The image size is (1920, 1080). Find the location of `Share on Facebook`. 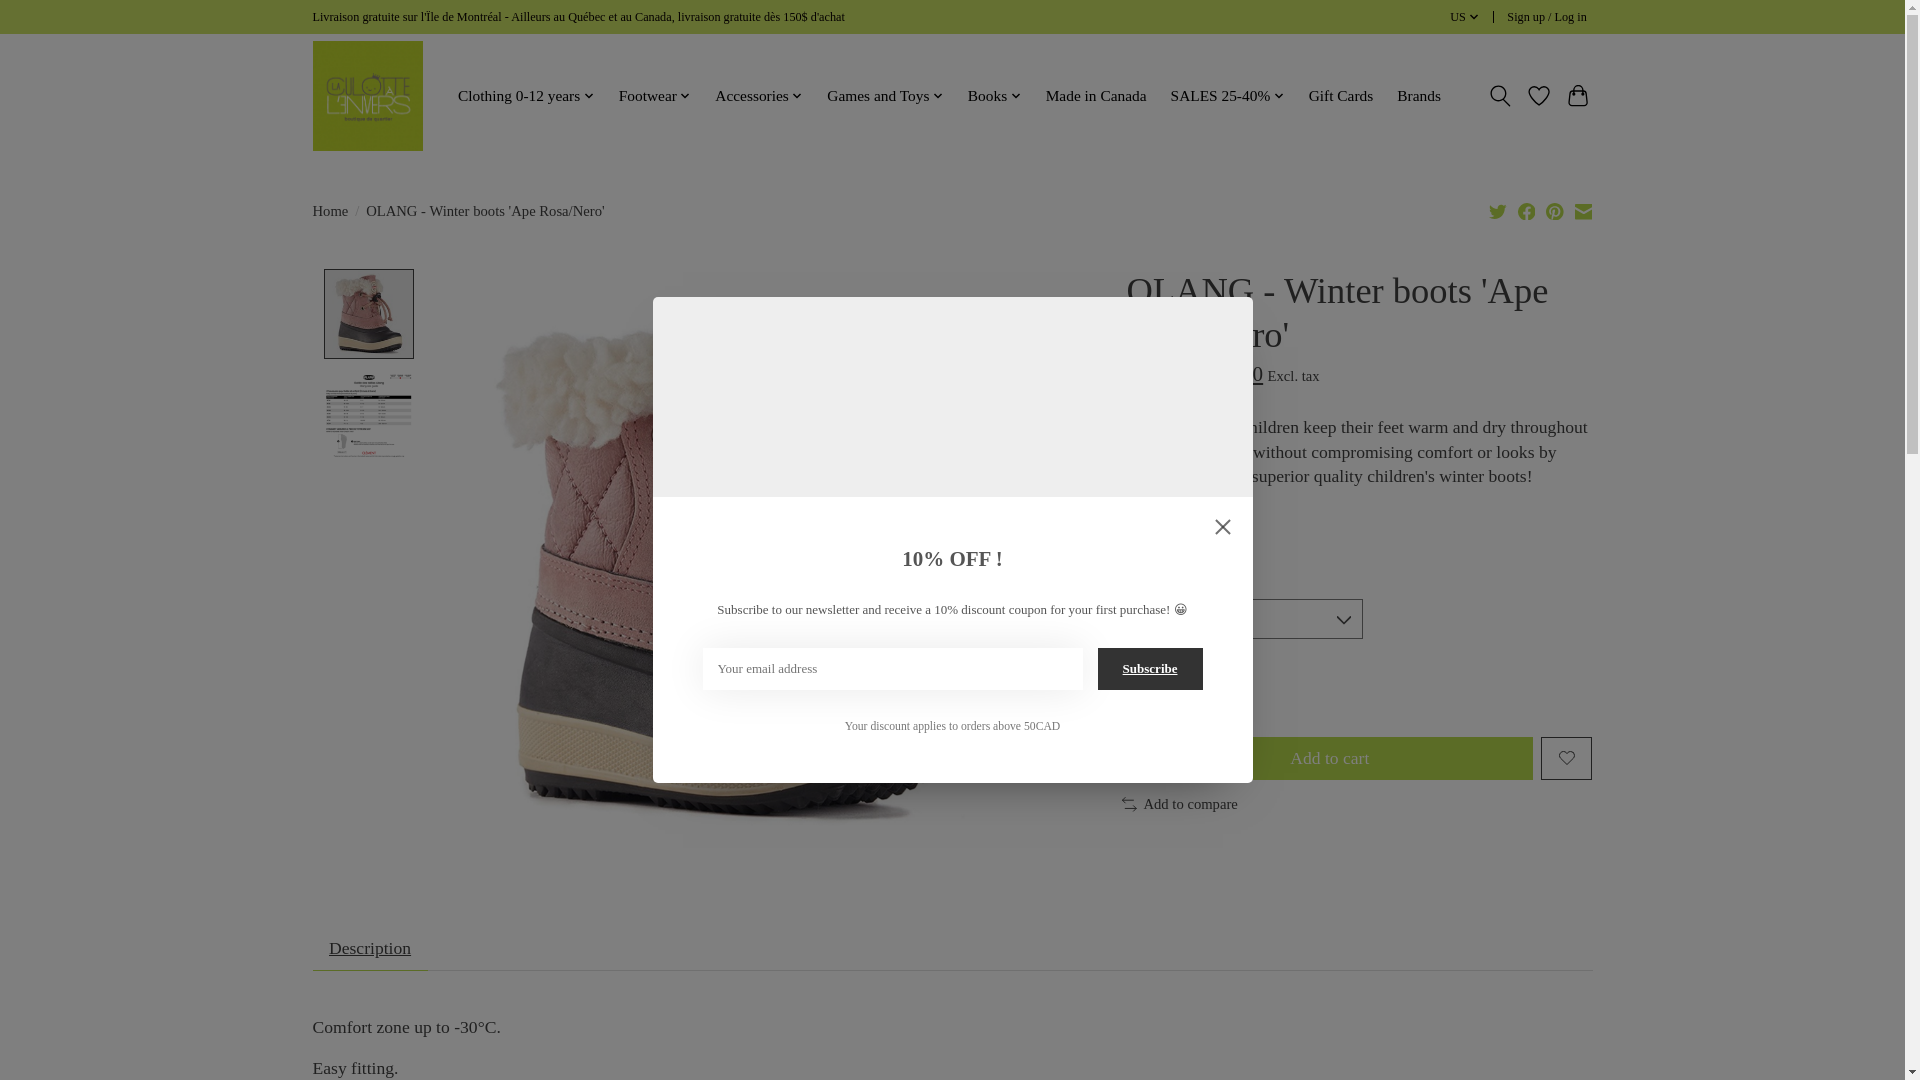

Share on Facebook is located at coordinates (1527, 210).